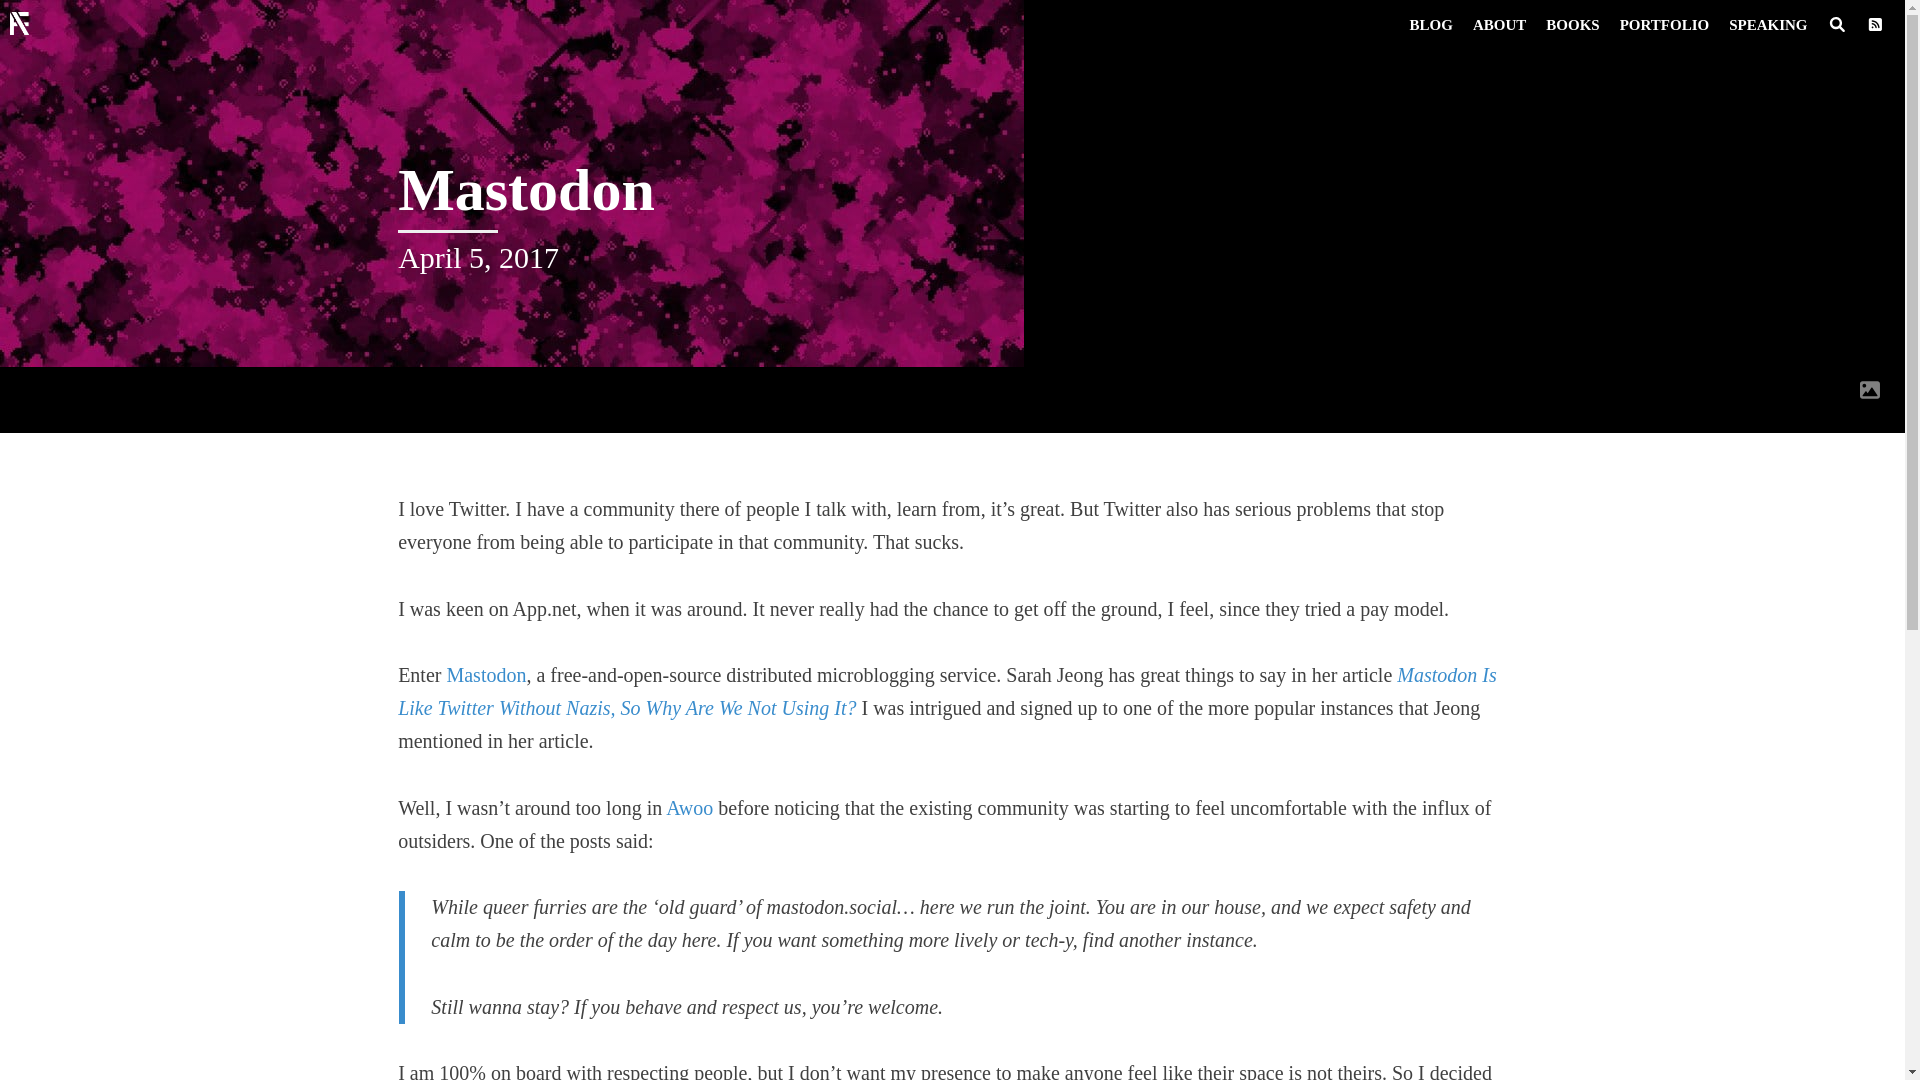 This screenshot has width=1920, height=1080. Describe the element at coordinates (1572, 24) in the screenshot. I see `BOOKS` at that location.